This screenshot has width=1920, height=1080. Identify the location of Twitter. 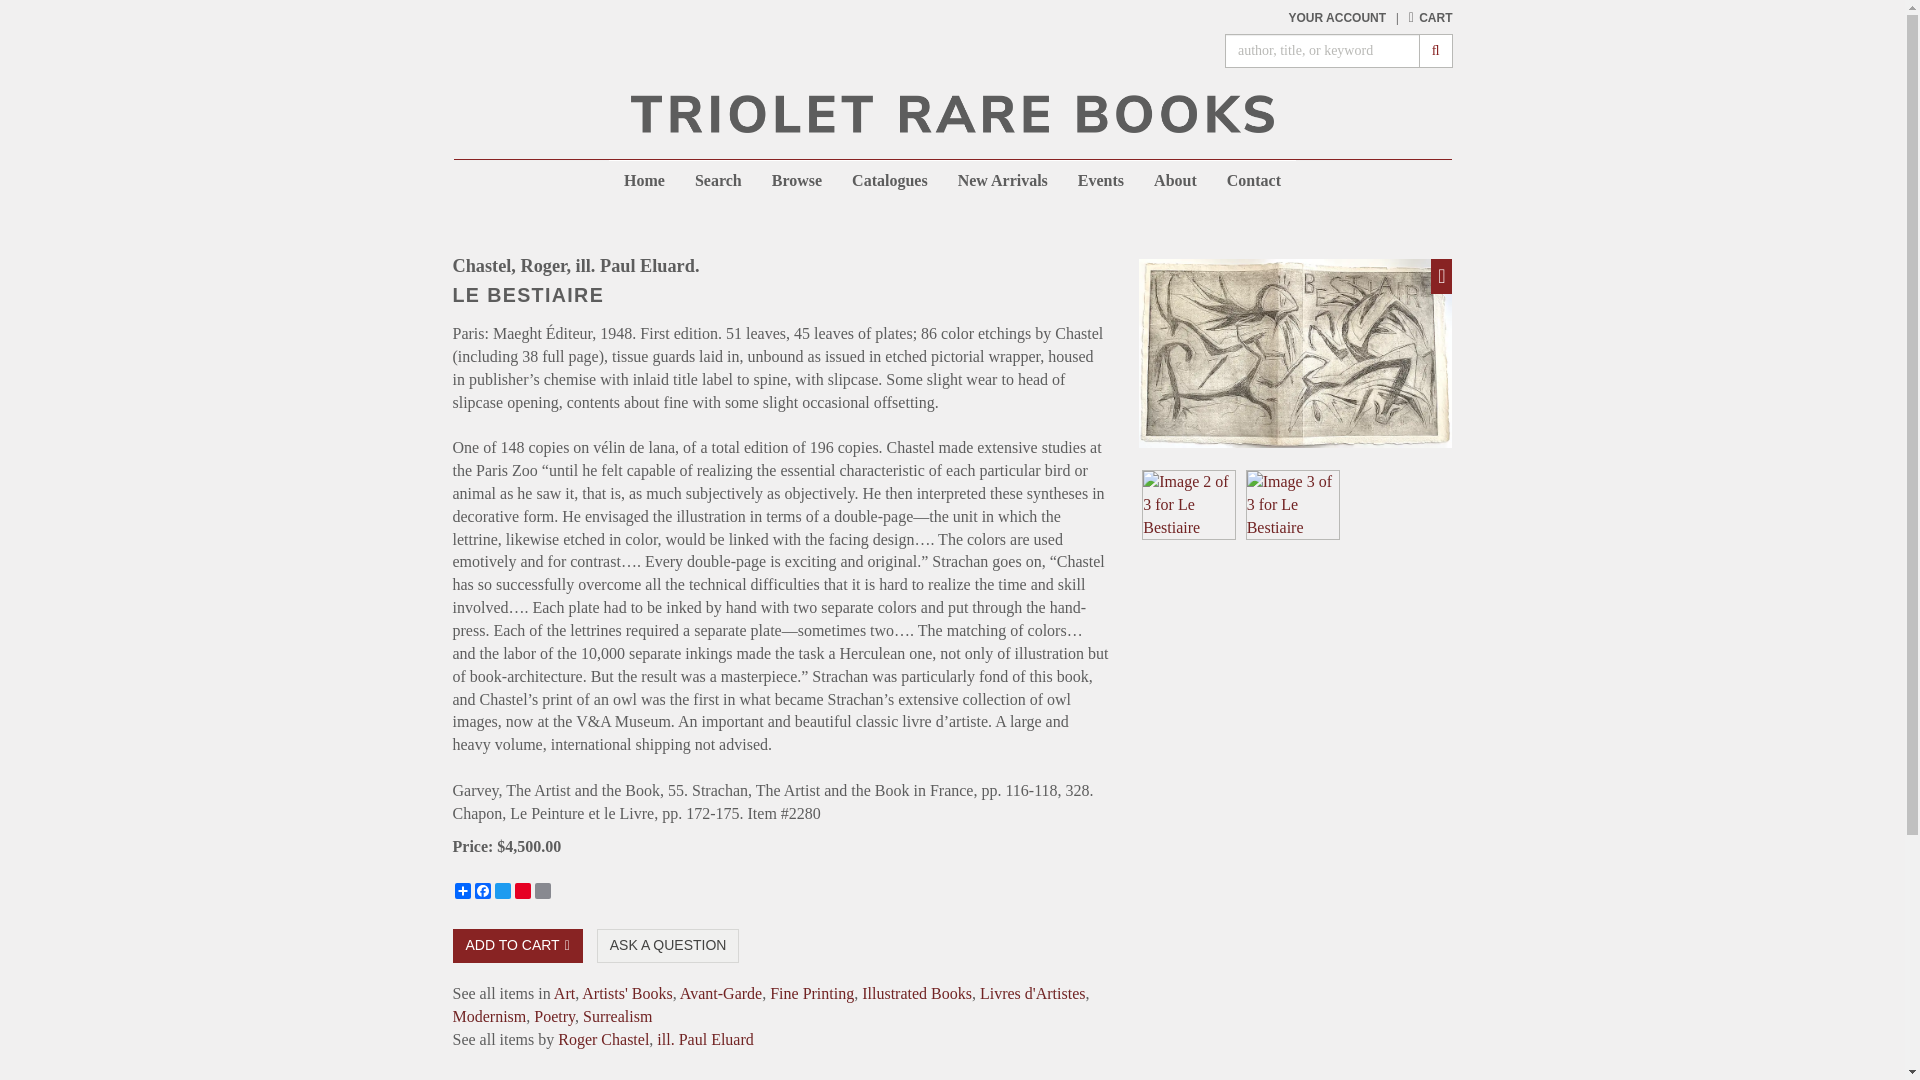
(502, 890).